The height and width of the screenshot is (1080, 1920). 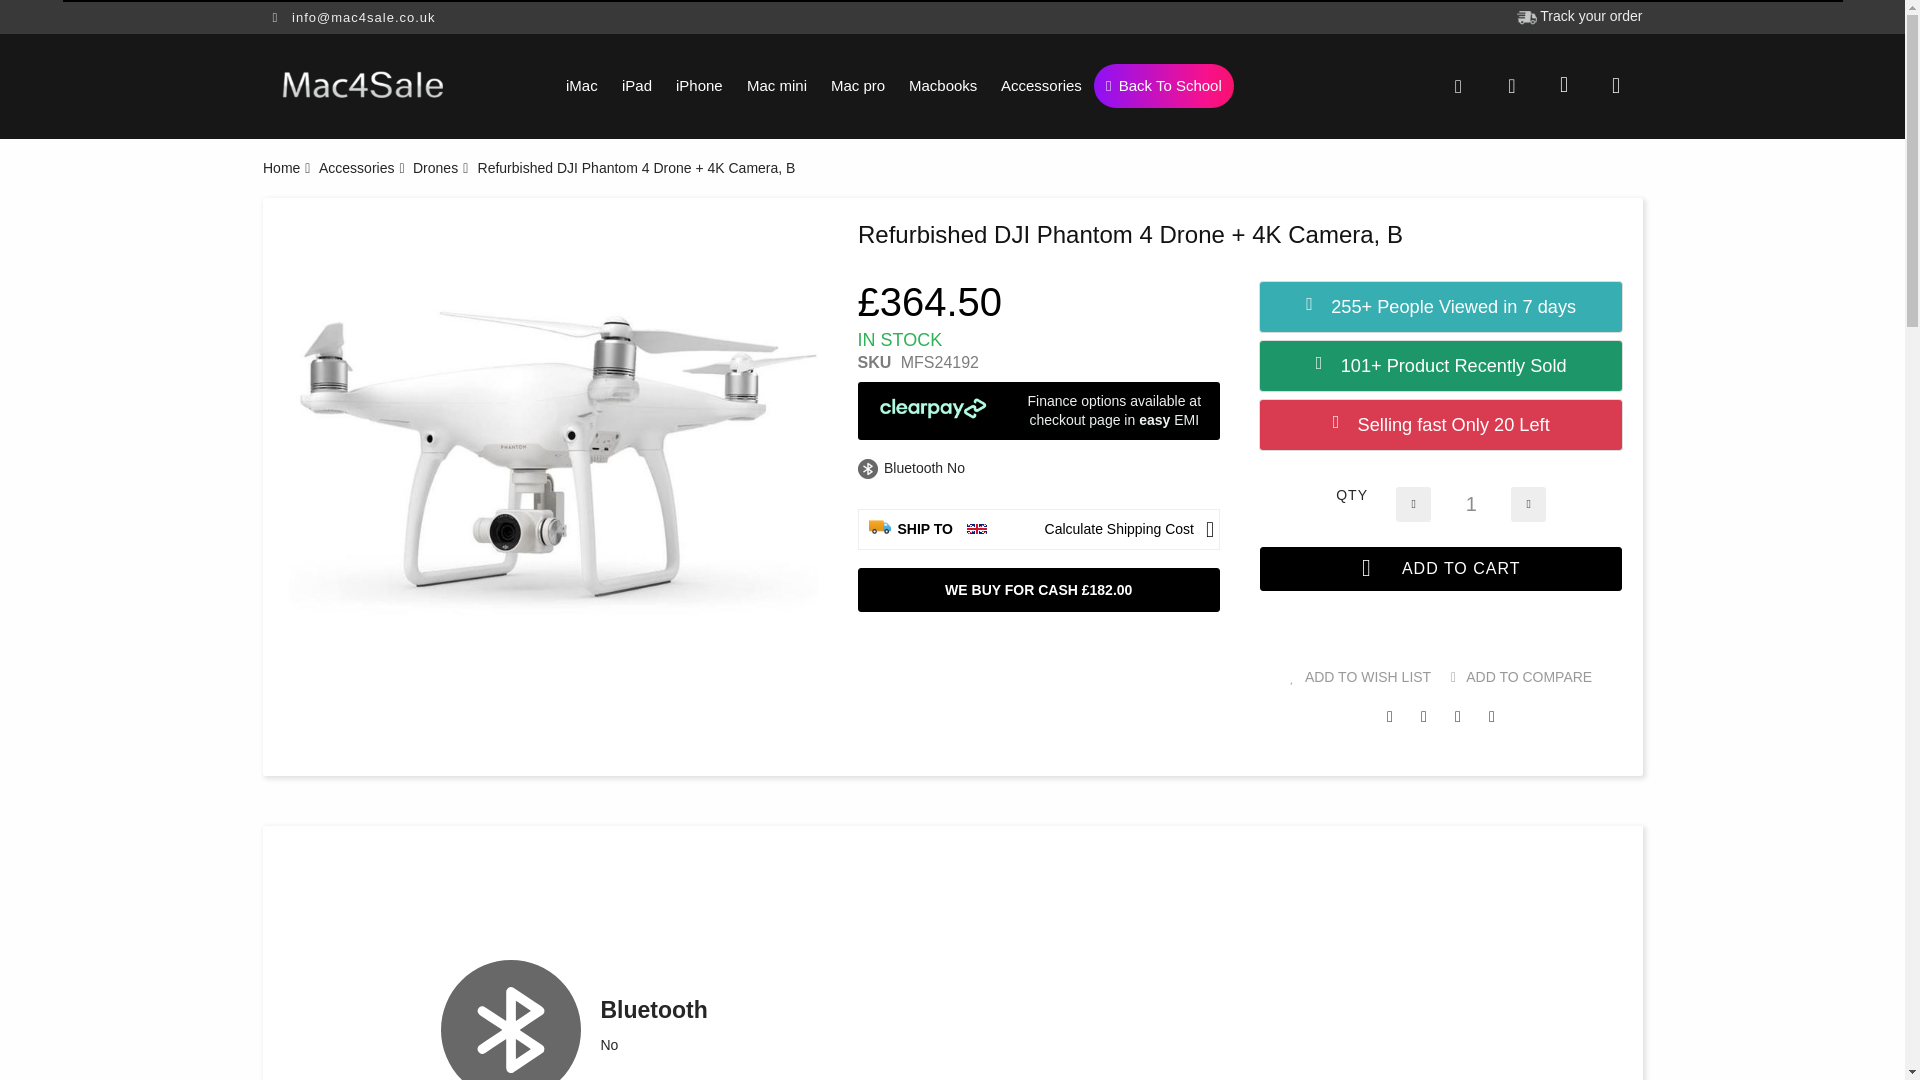 What do you see at coordinates (435, 168) in the screenshot?
I see `Drones` at bounding box center [435, 168].